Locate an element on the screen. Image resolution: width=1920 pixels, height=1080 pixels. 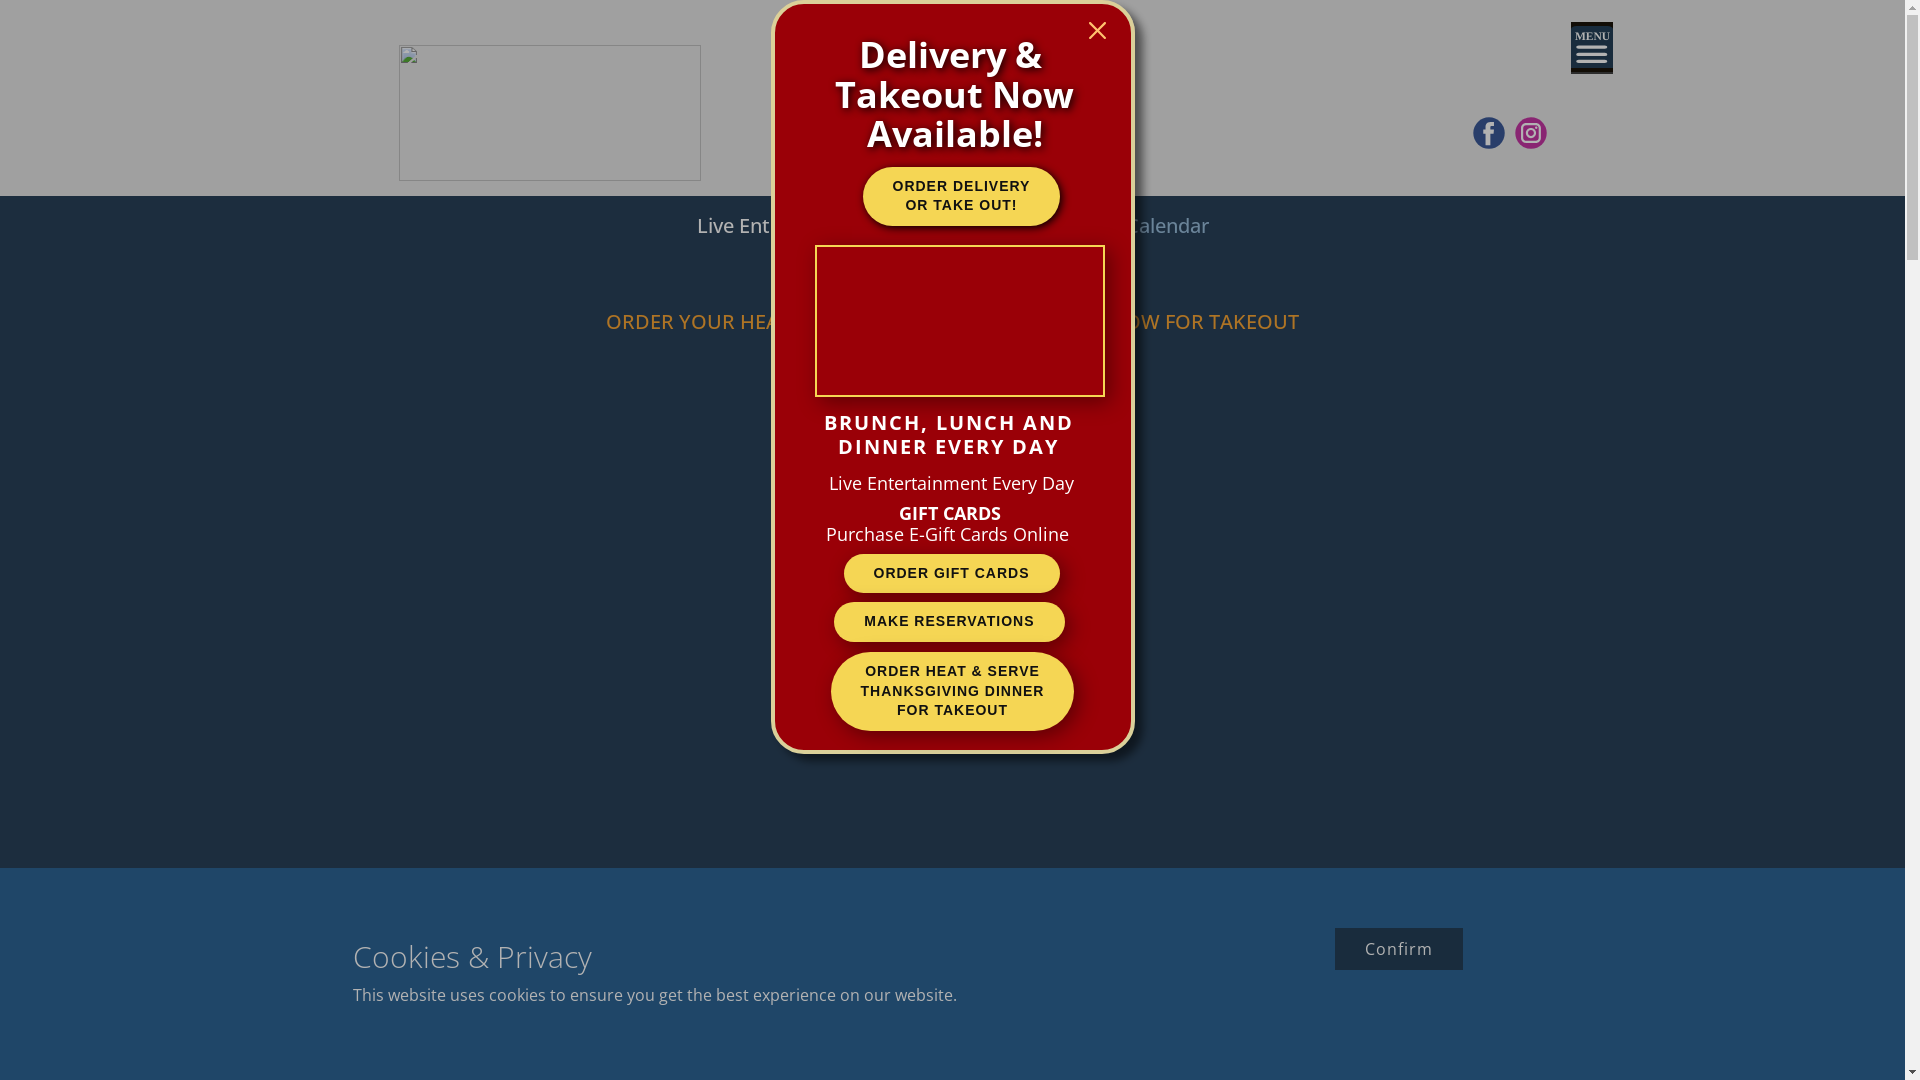
ORDER DELIVERY
OR TAKE OUT! is located at coordinates (961, 196).